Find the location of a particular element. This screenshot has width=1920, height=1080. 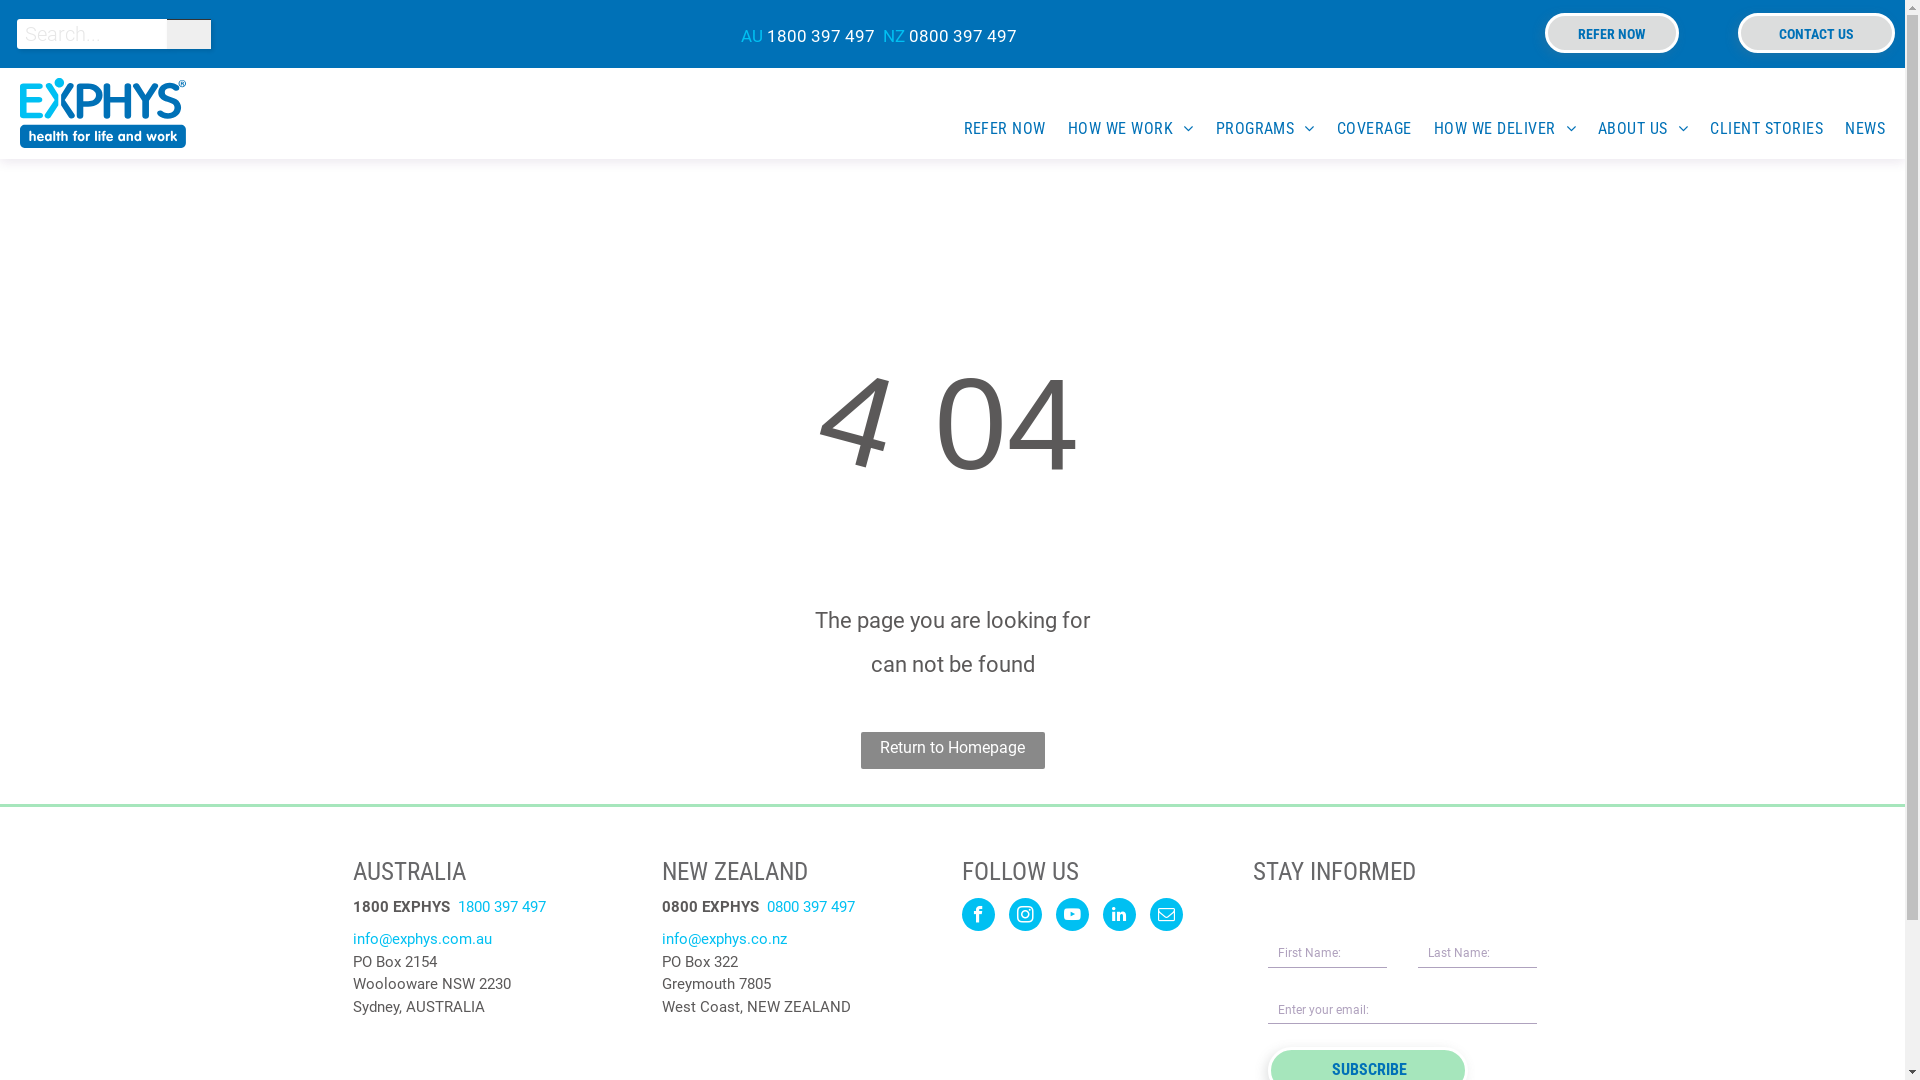

0800 397 497 is located at coordinates (810, 907).